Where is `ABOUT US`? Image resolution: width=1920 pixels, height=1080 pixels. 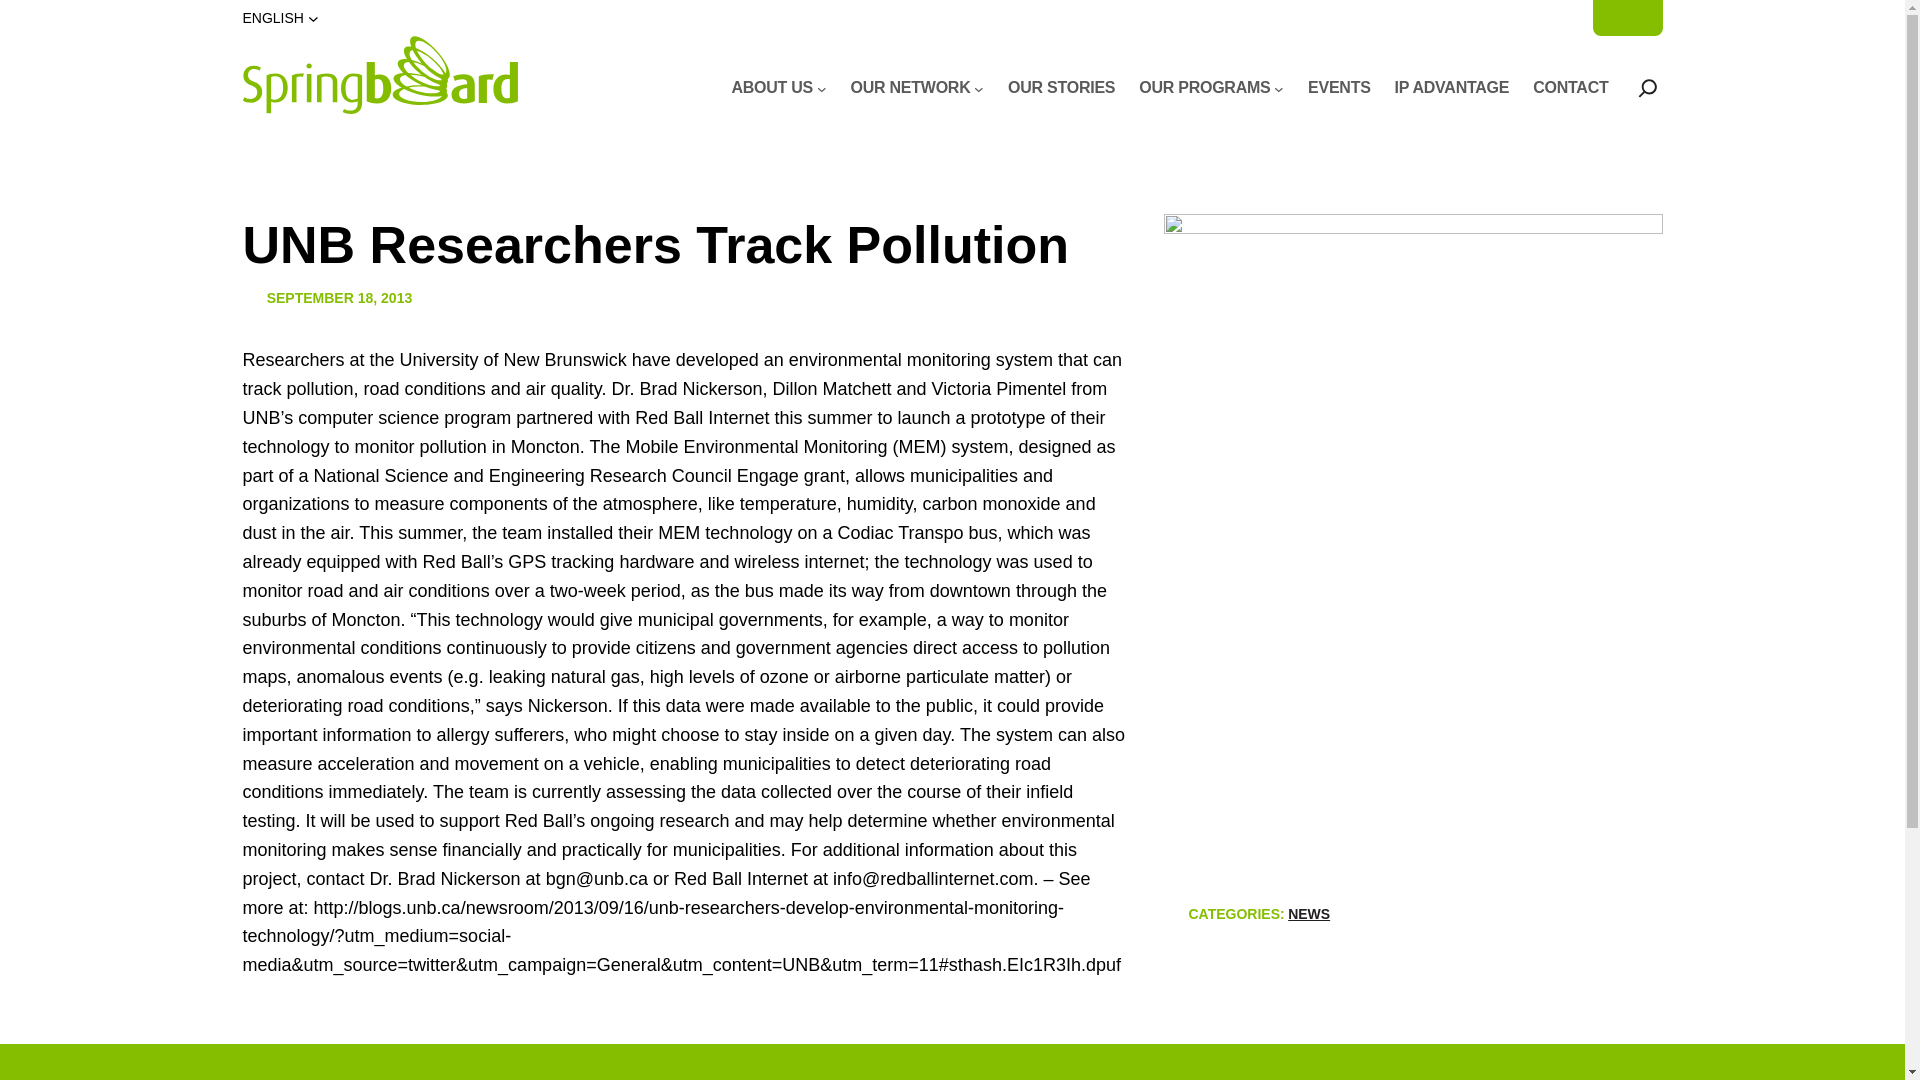
ABOUT US is located at coordinates (772, 88).